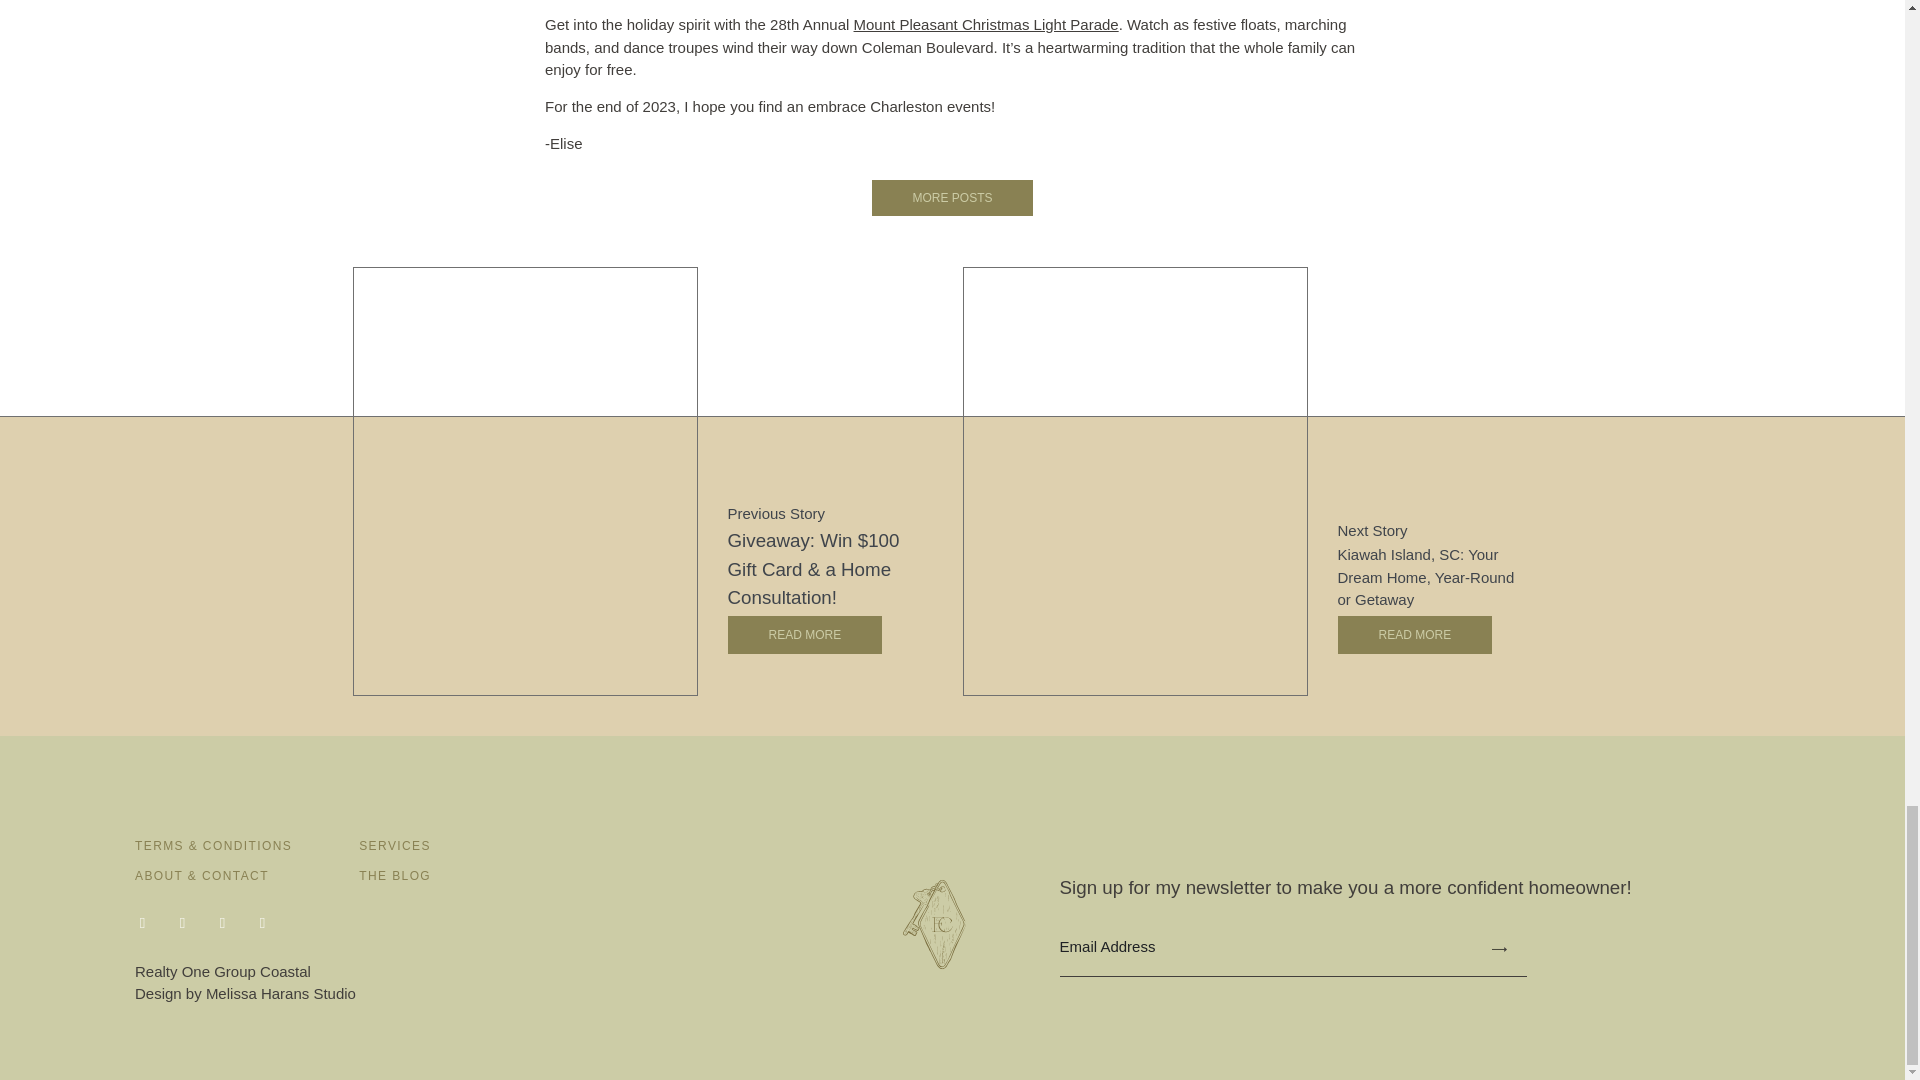 This screenshot has width=1920, height=1080. Describe the element at coordinates (1416, 634) in the screenshot. I see `READ MORE` at that location.